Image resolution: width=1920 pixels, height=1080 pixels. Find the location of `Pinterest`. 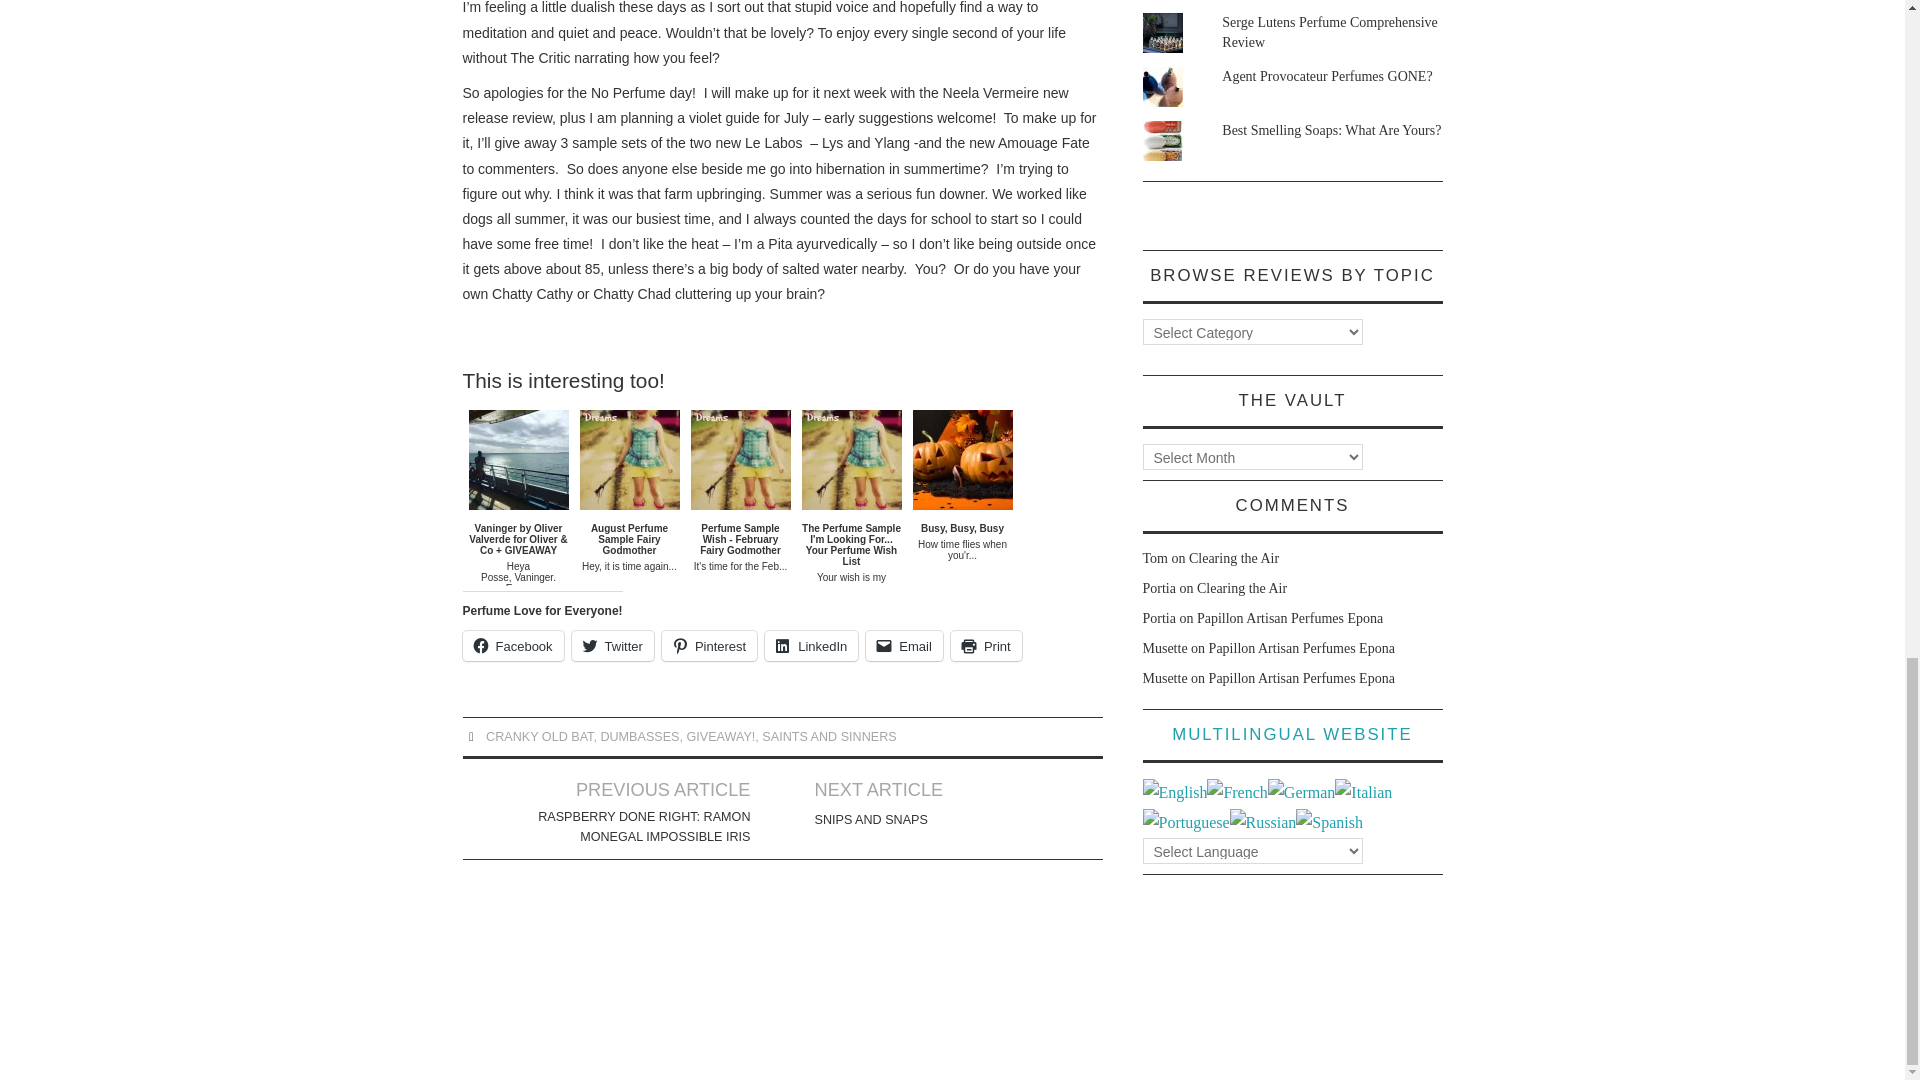

Pinterest is located at coordinates (709, 645).